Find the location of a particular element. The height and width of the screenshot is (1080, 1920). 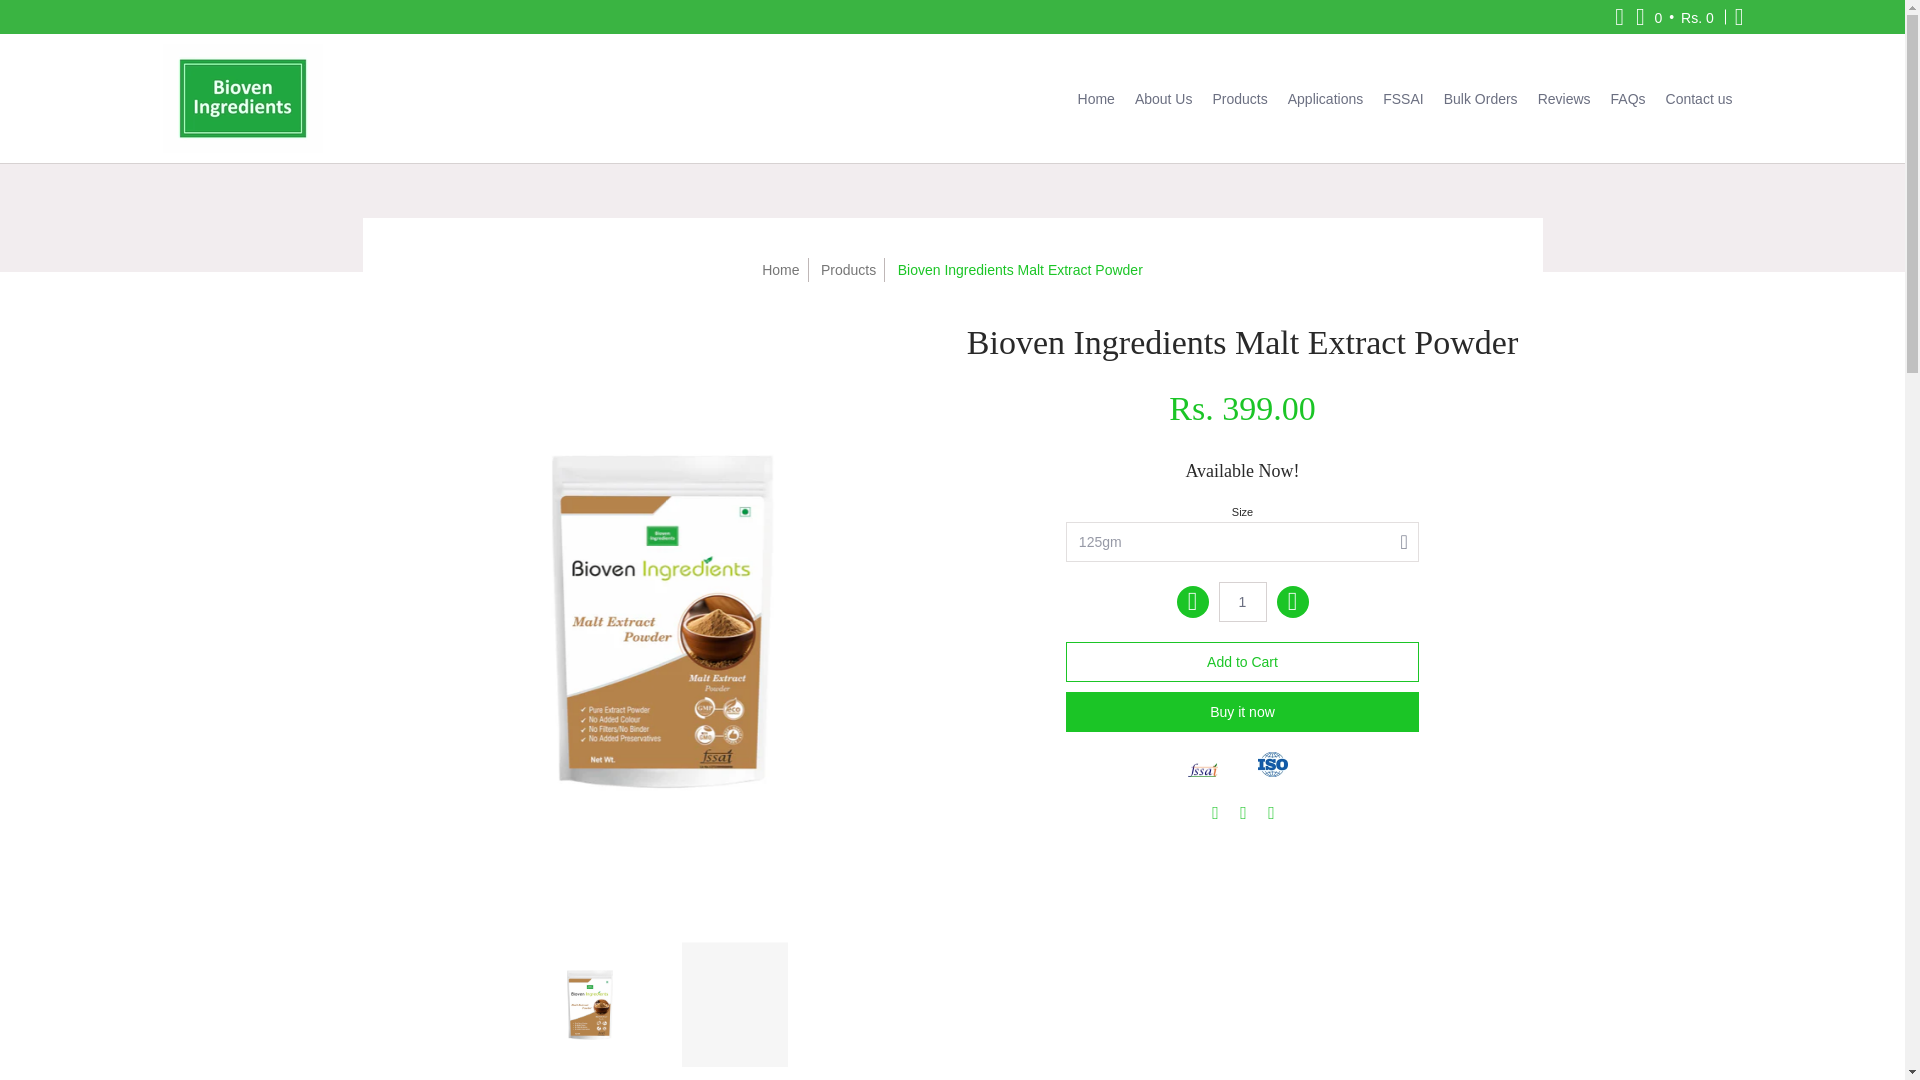

Home is located at coordinates (780, 270).